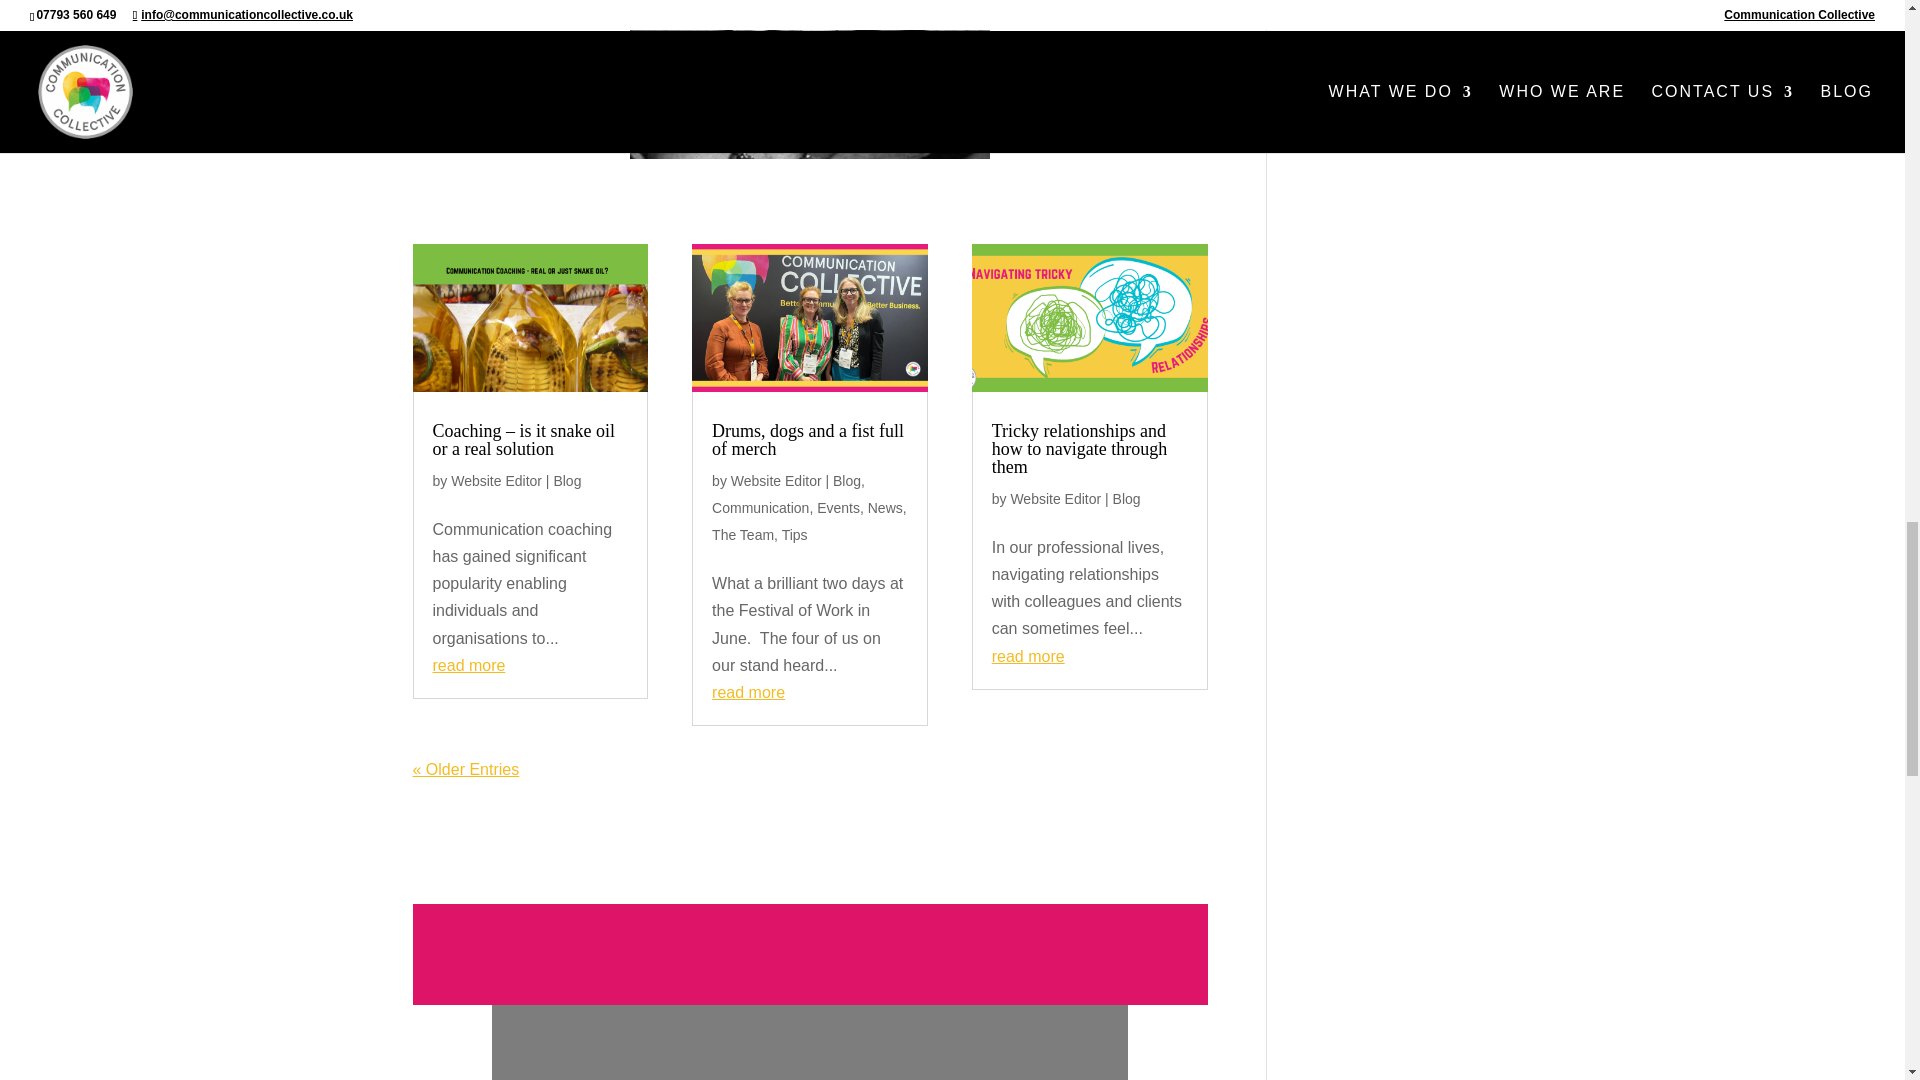  What do you see at coordinates (1054, 498) in the screenshot?
I see `Posts by Website Editor` at bounding box center [1054, 498].